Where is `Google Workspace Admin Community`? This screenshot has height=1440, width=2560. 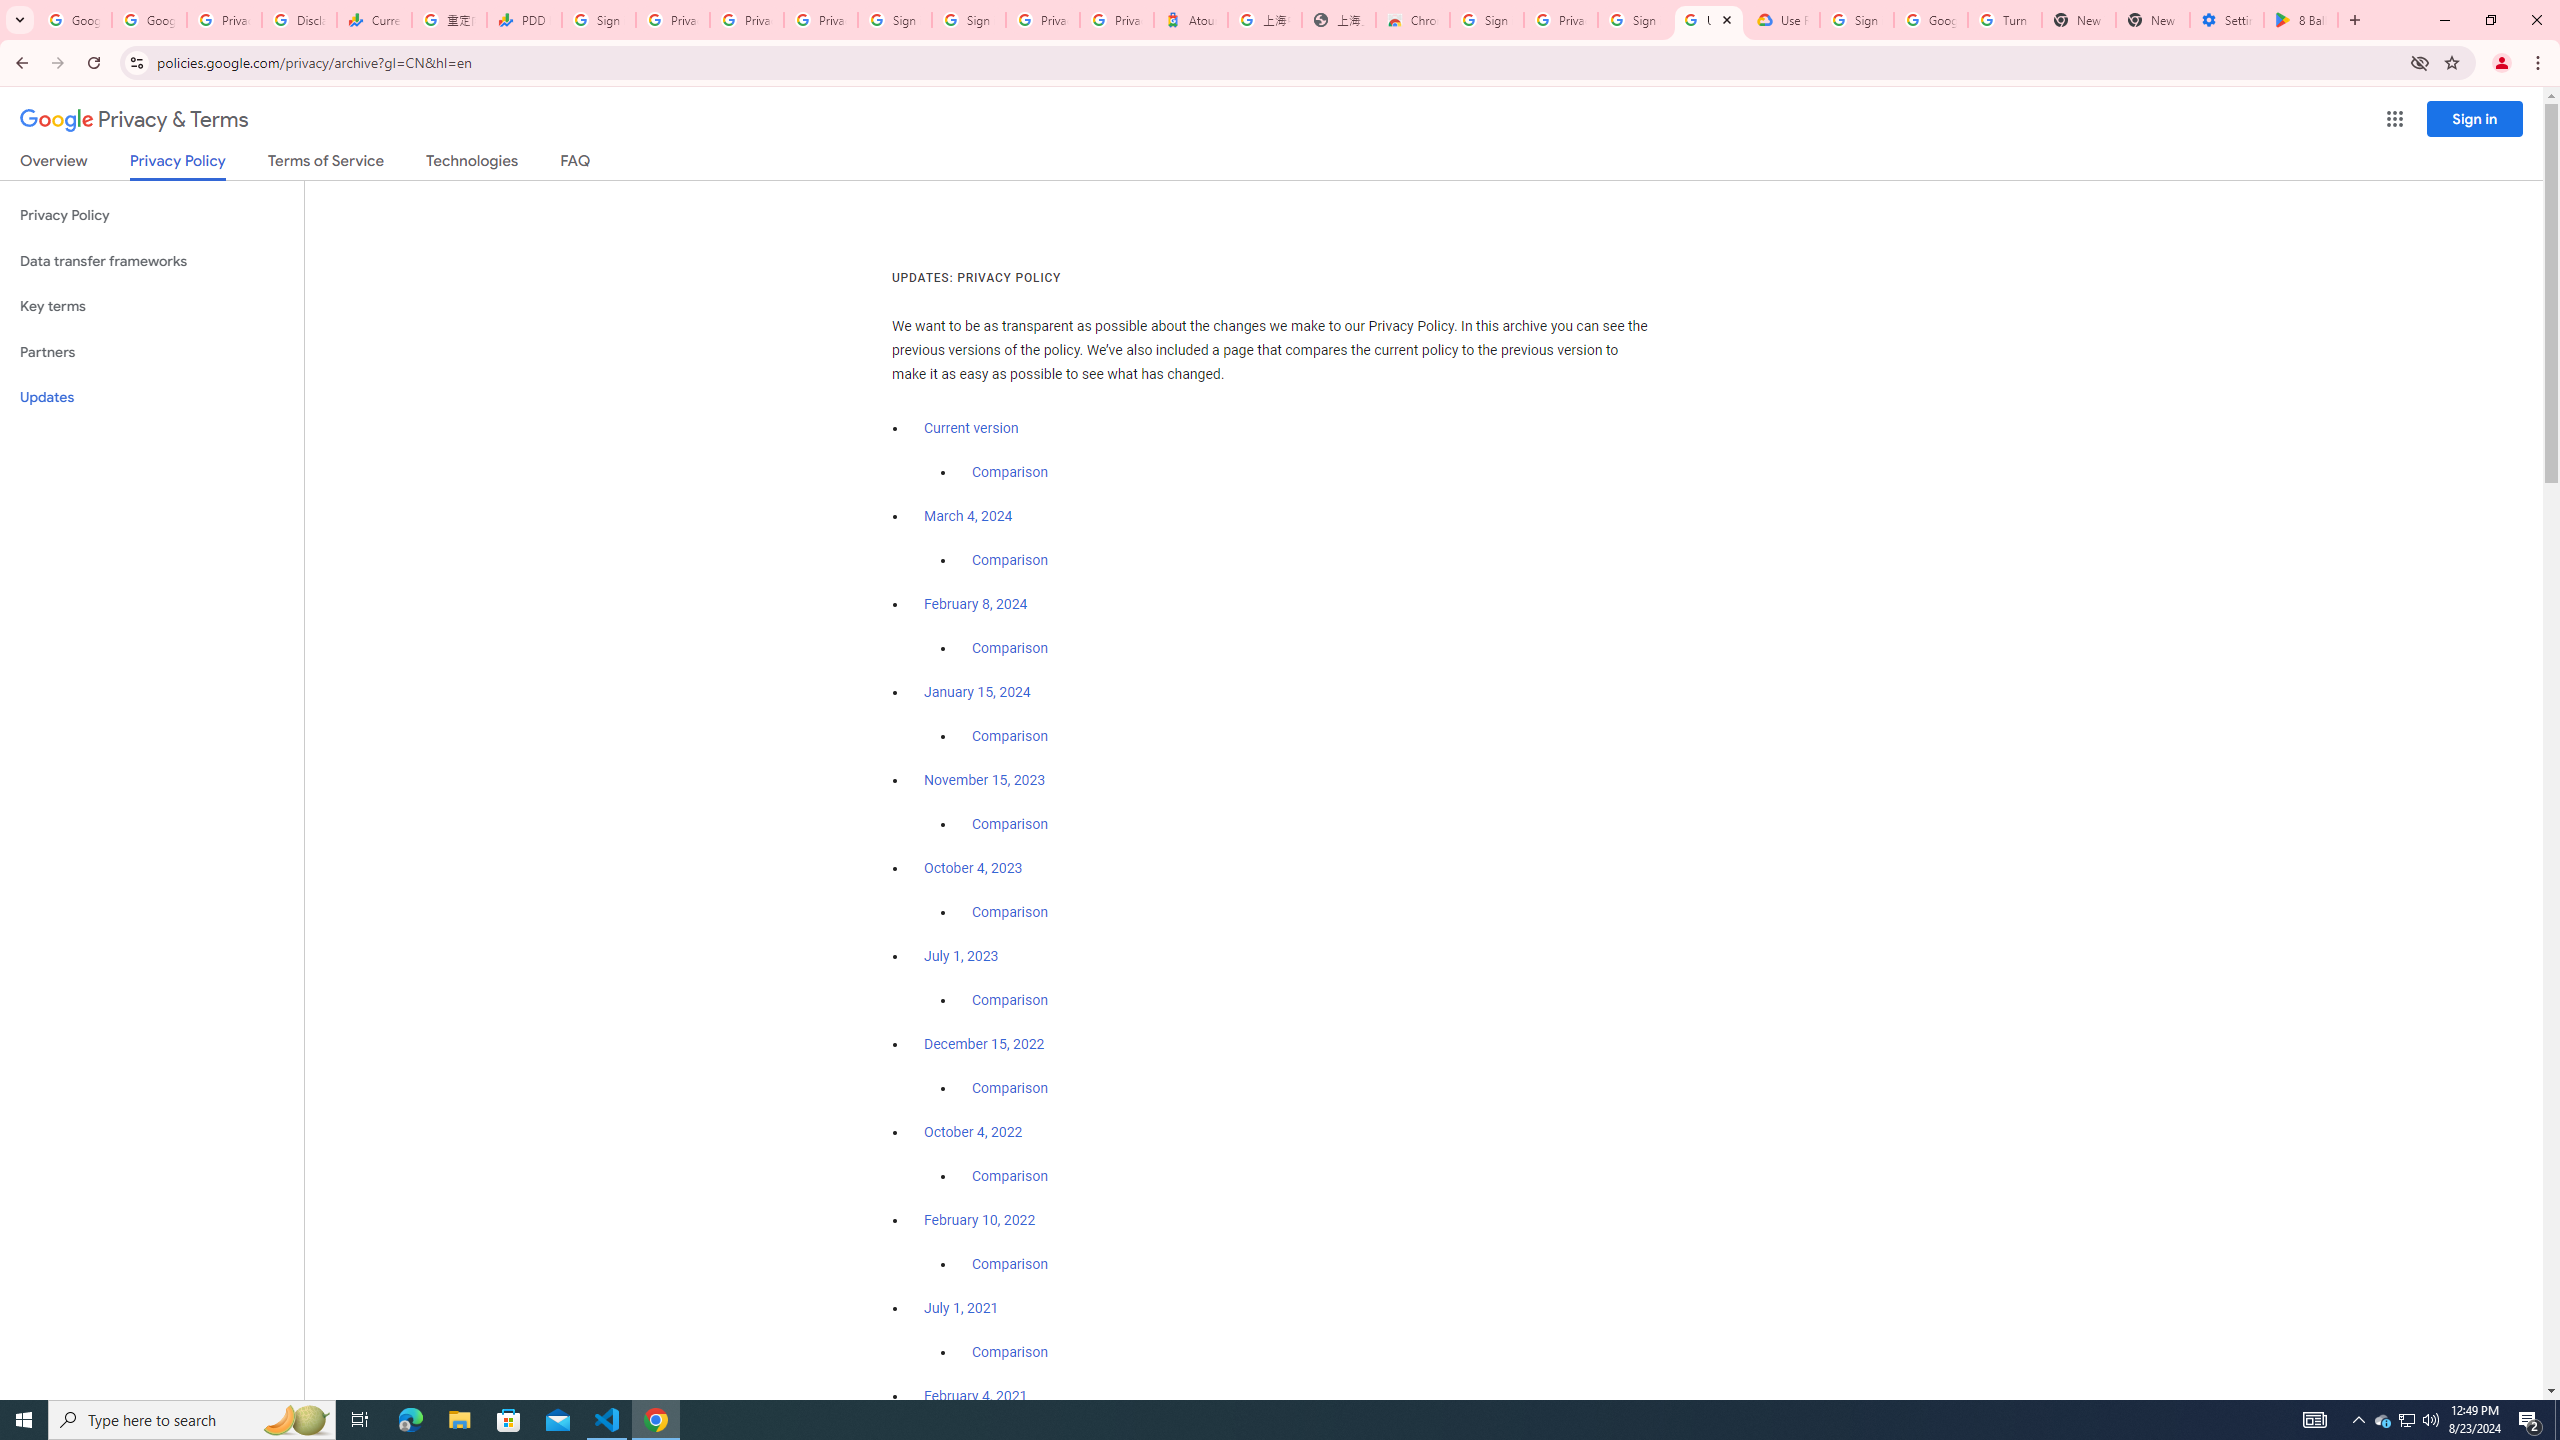 Google Workspace Admin Community is located at coordinates (74, 20).